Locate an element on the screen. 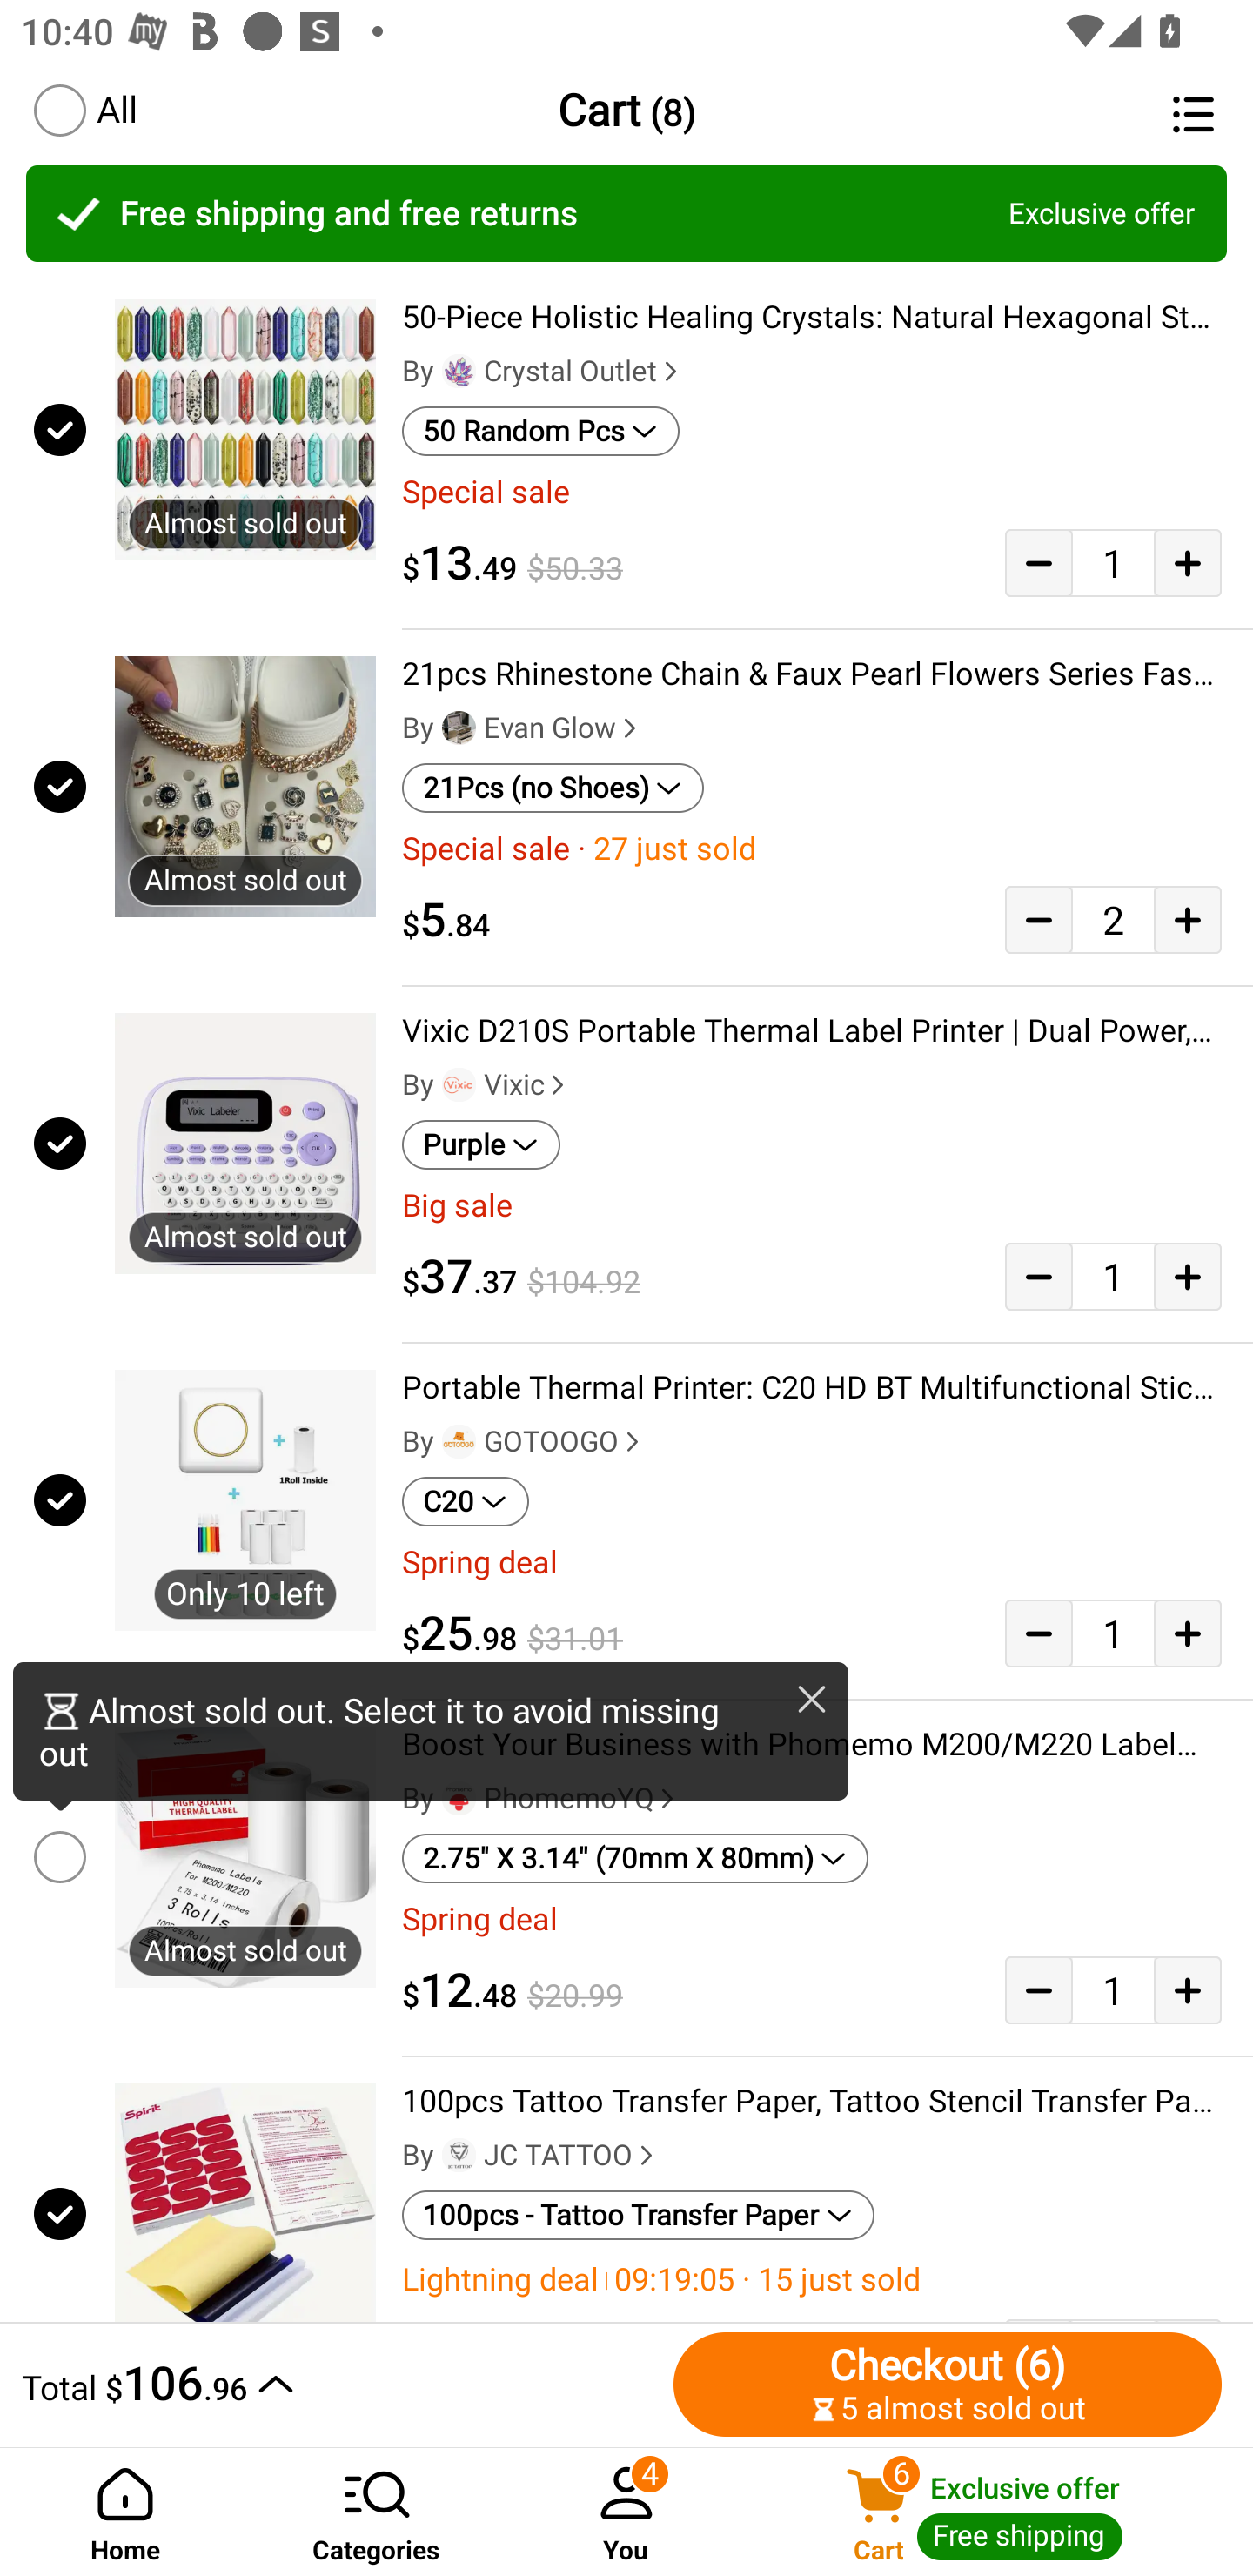 The width and height of the screenshot is (1253, 2576). Product checkbox checked is located at coordinates (57, 1144).